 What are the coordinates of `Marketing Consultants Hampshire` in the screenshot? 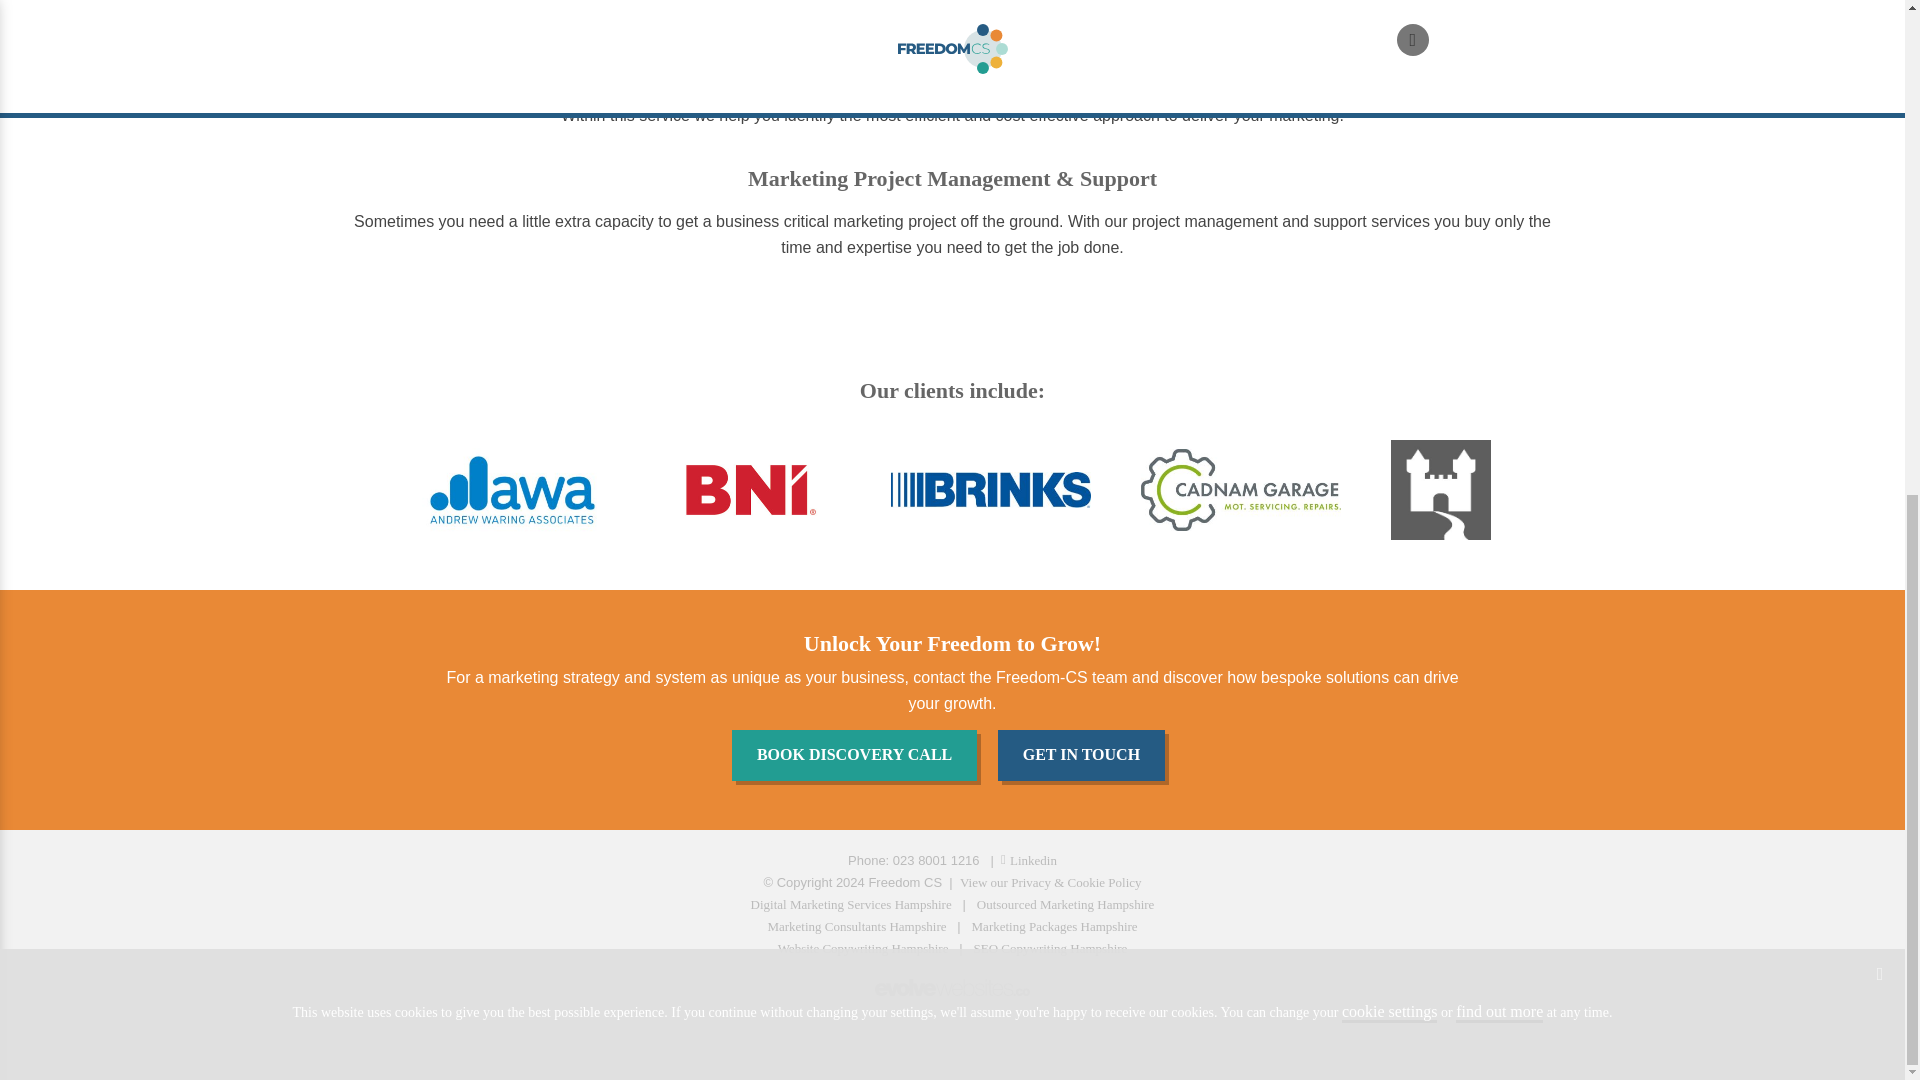 It's located at (856, 926).